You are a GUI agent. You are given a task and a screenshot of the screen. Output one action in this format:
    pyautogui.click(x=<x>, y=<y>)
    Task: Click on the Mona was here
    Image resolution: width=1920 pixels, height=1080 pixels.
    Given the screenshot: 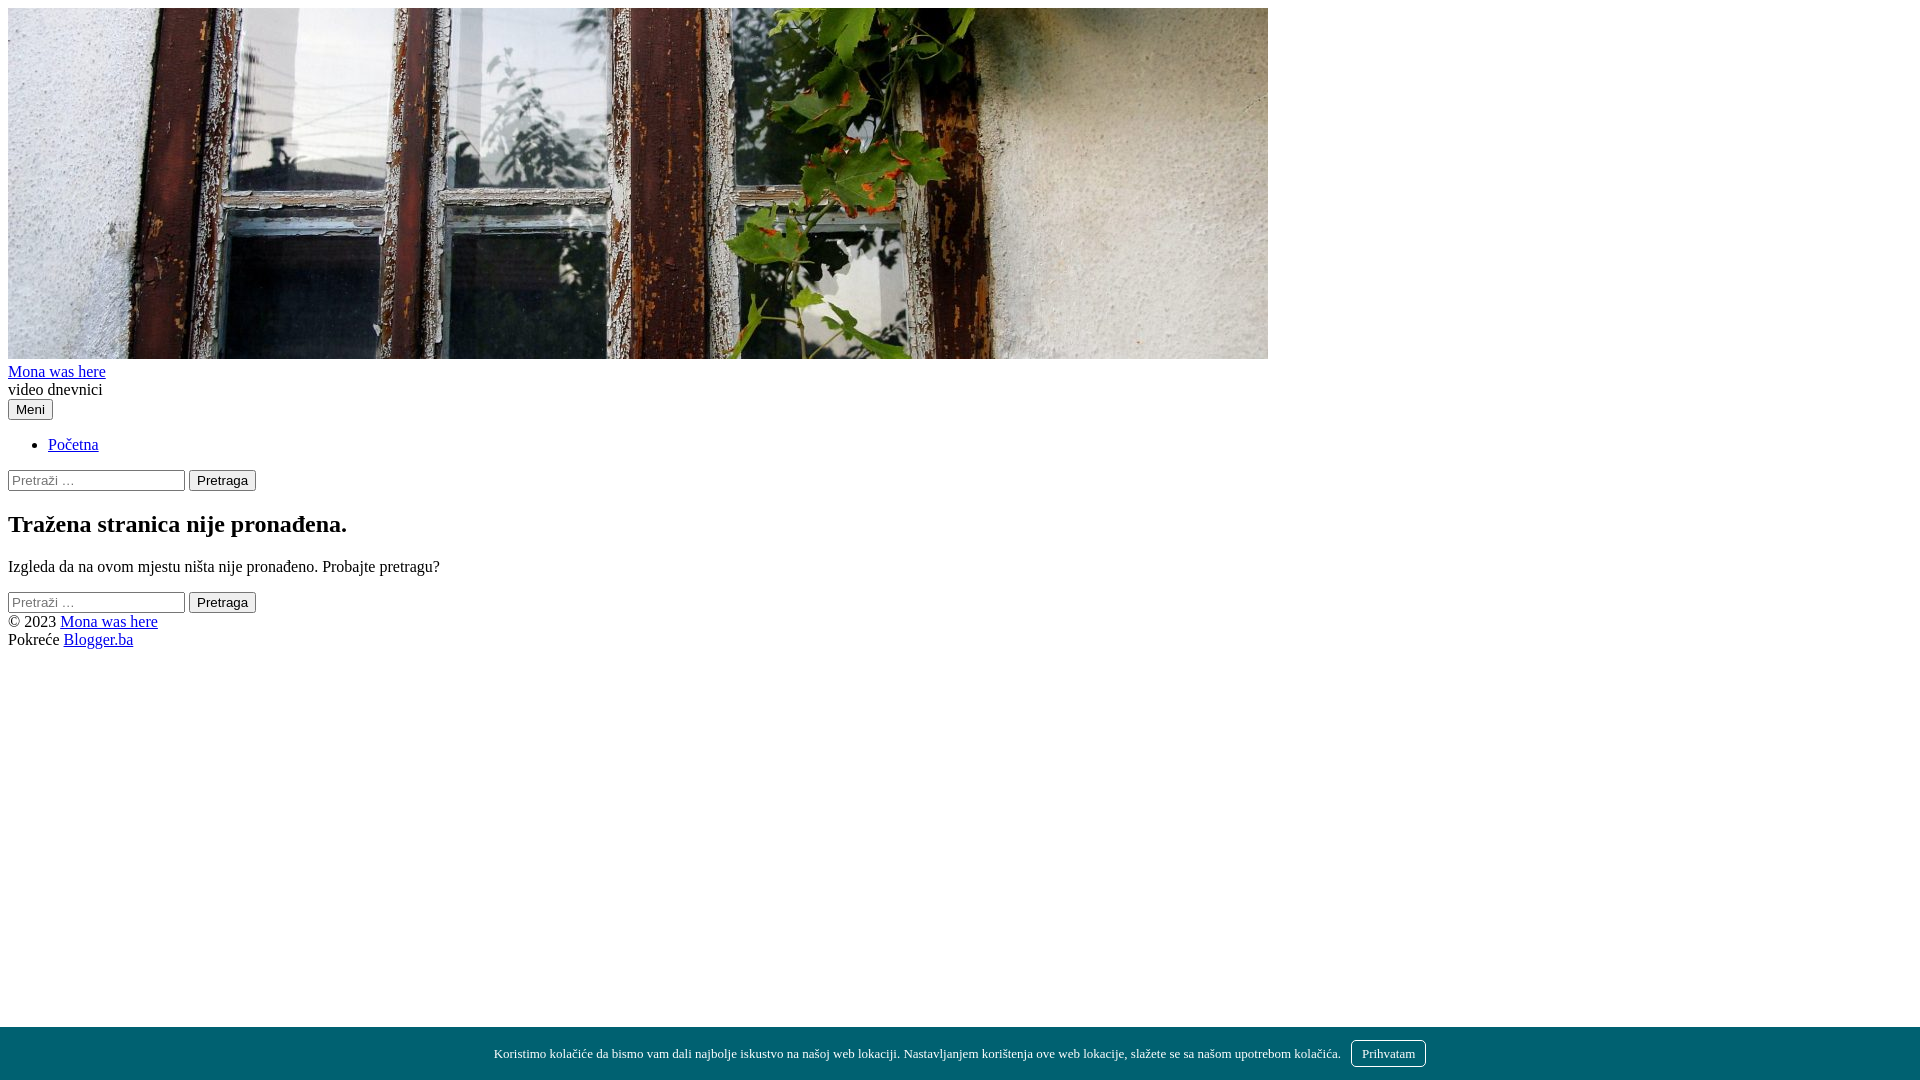 What is the action you would take?
    pyautogui.click(x=109, y=621)
    